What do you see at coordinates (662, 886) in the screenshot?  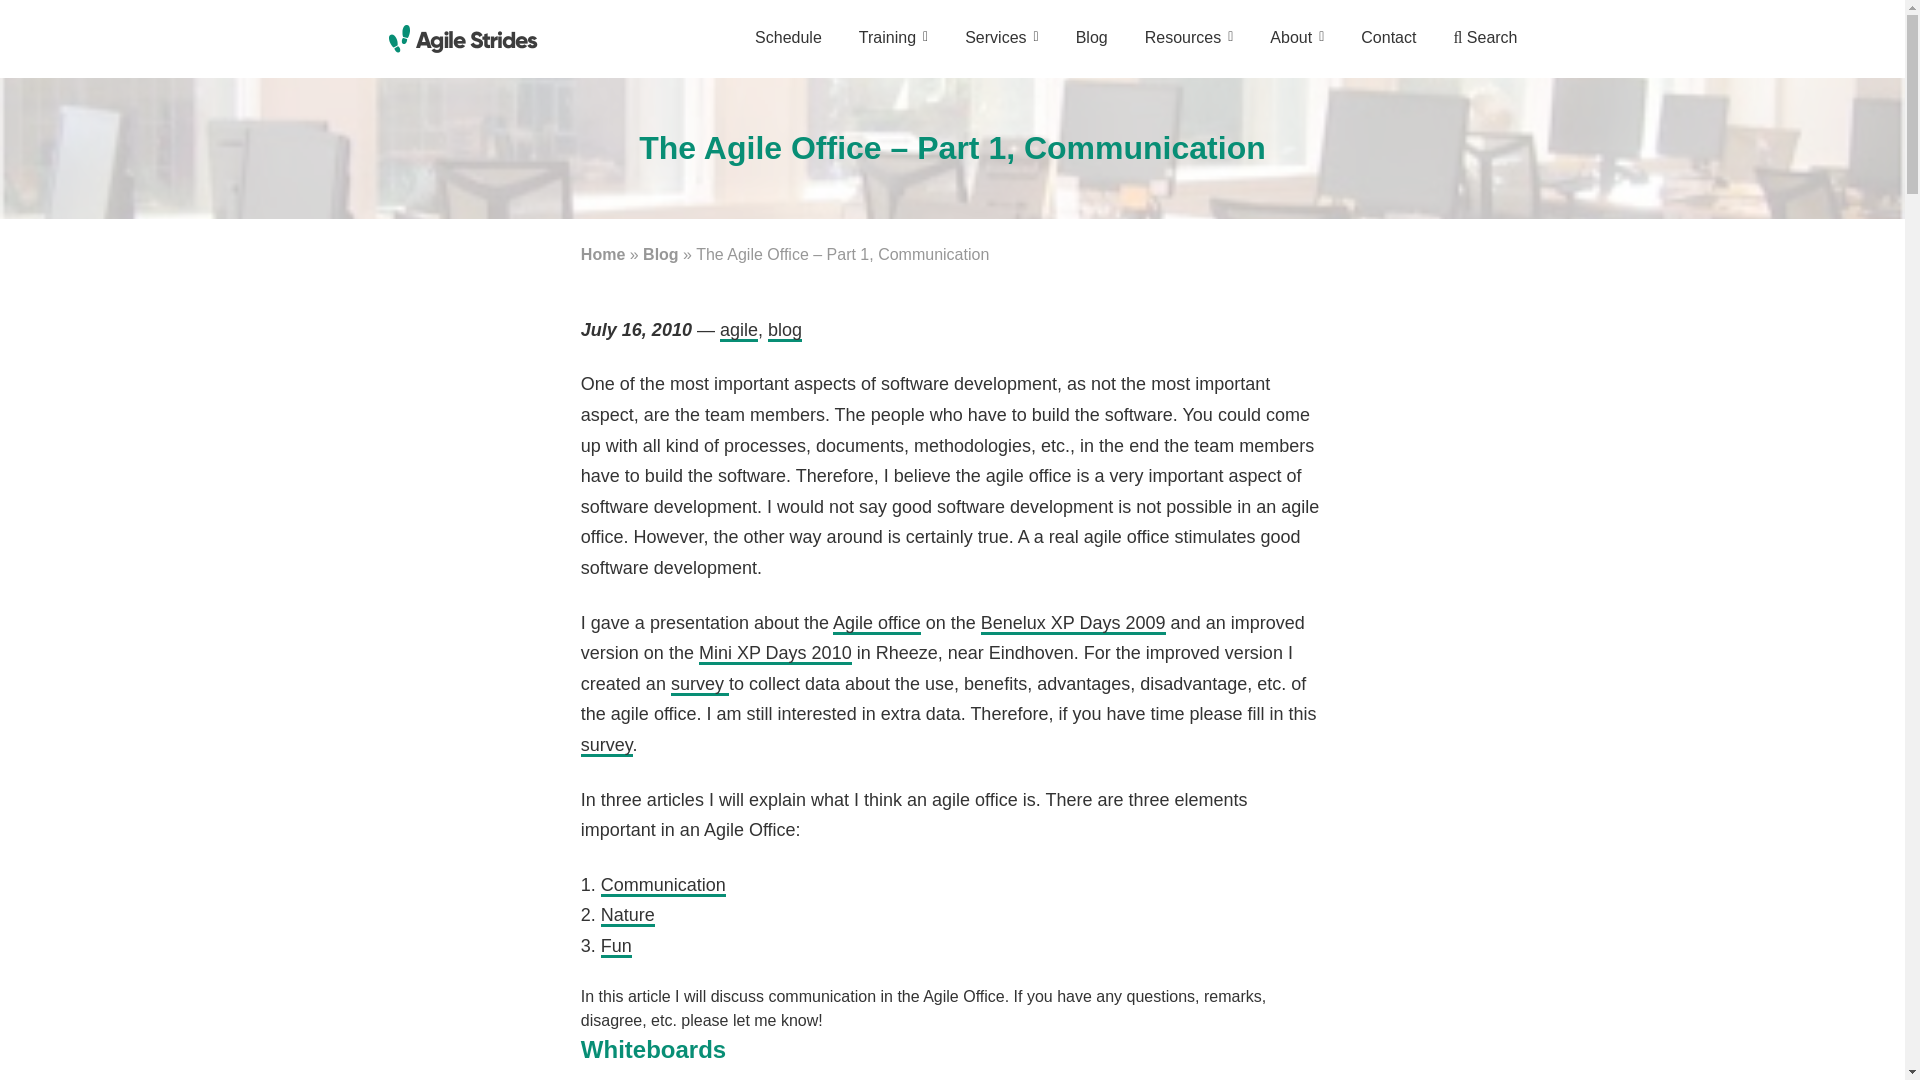 I see `Communication` at bounding box center [662, 886].